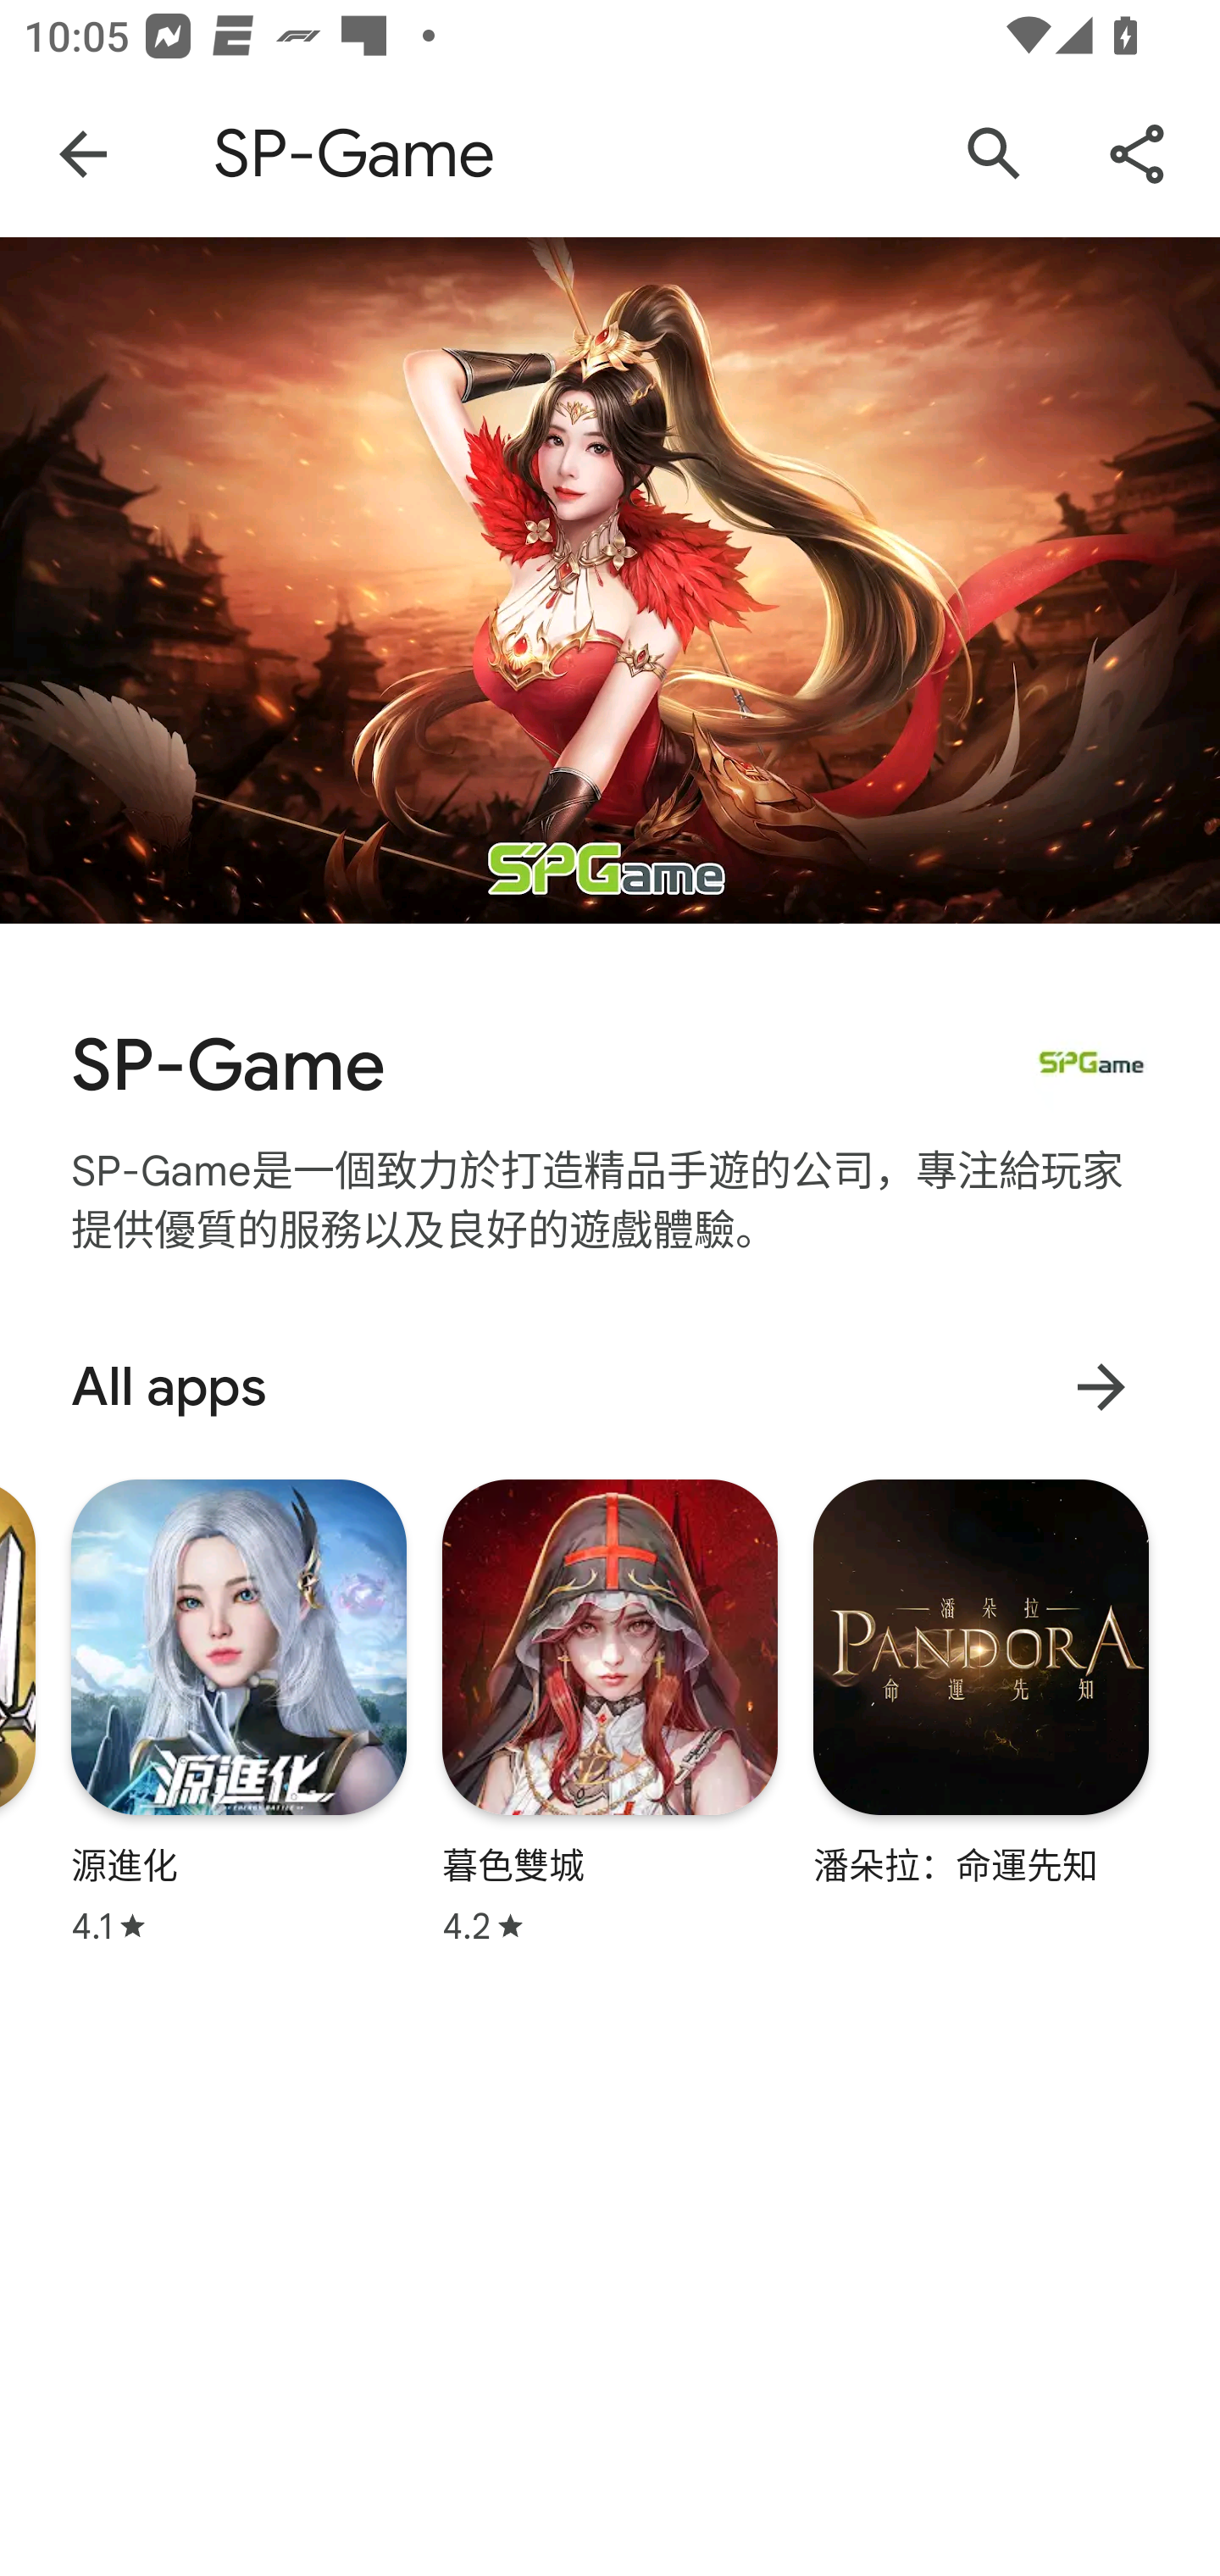 This screenshot has height=2576, width=1220. Describe the element at coordinates (1137, 154) in the screenshot. I see `Share` at that location.